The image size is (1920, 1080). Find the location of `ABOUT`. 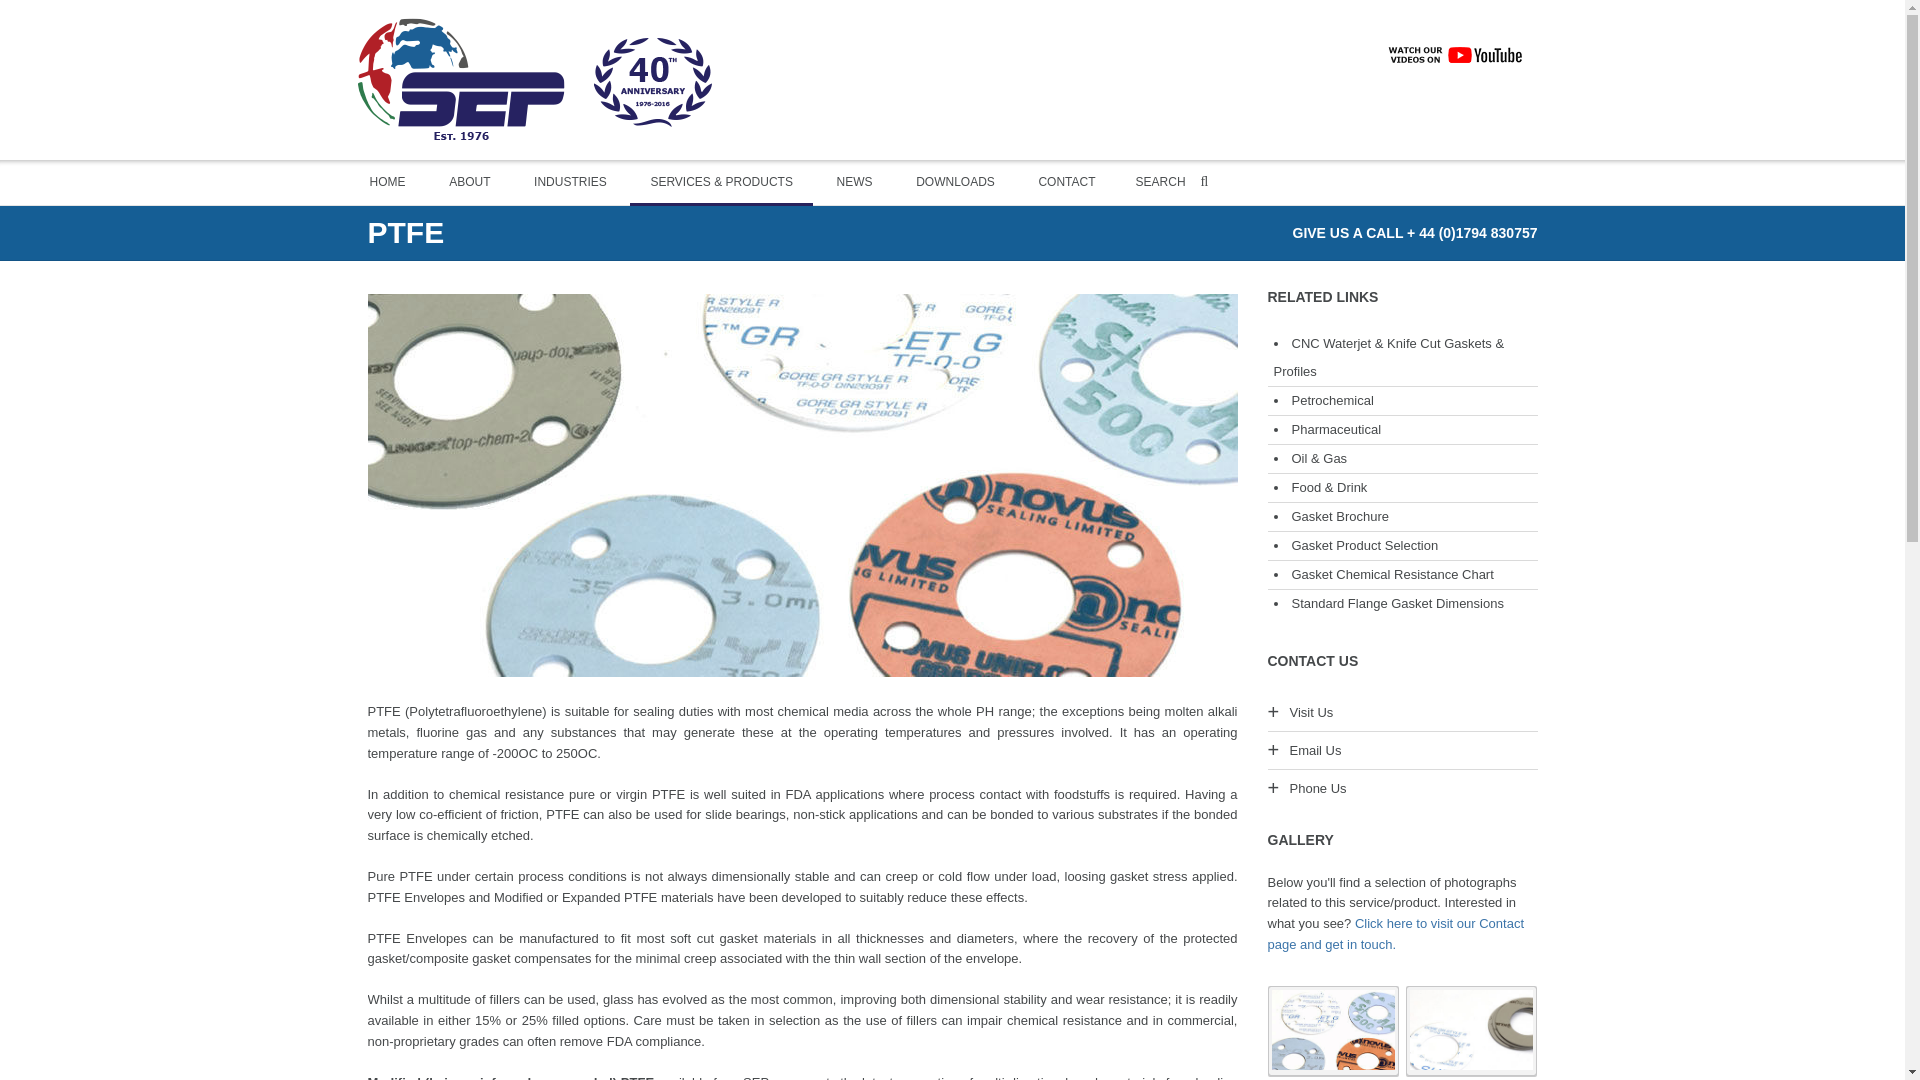

ABOUT is located at coordinates (469, 182).